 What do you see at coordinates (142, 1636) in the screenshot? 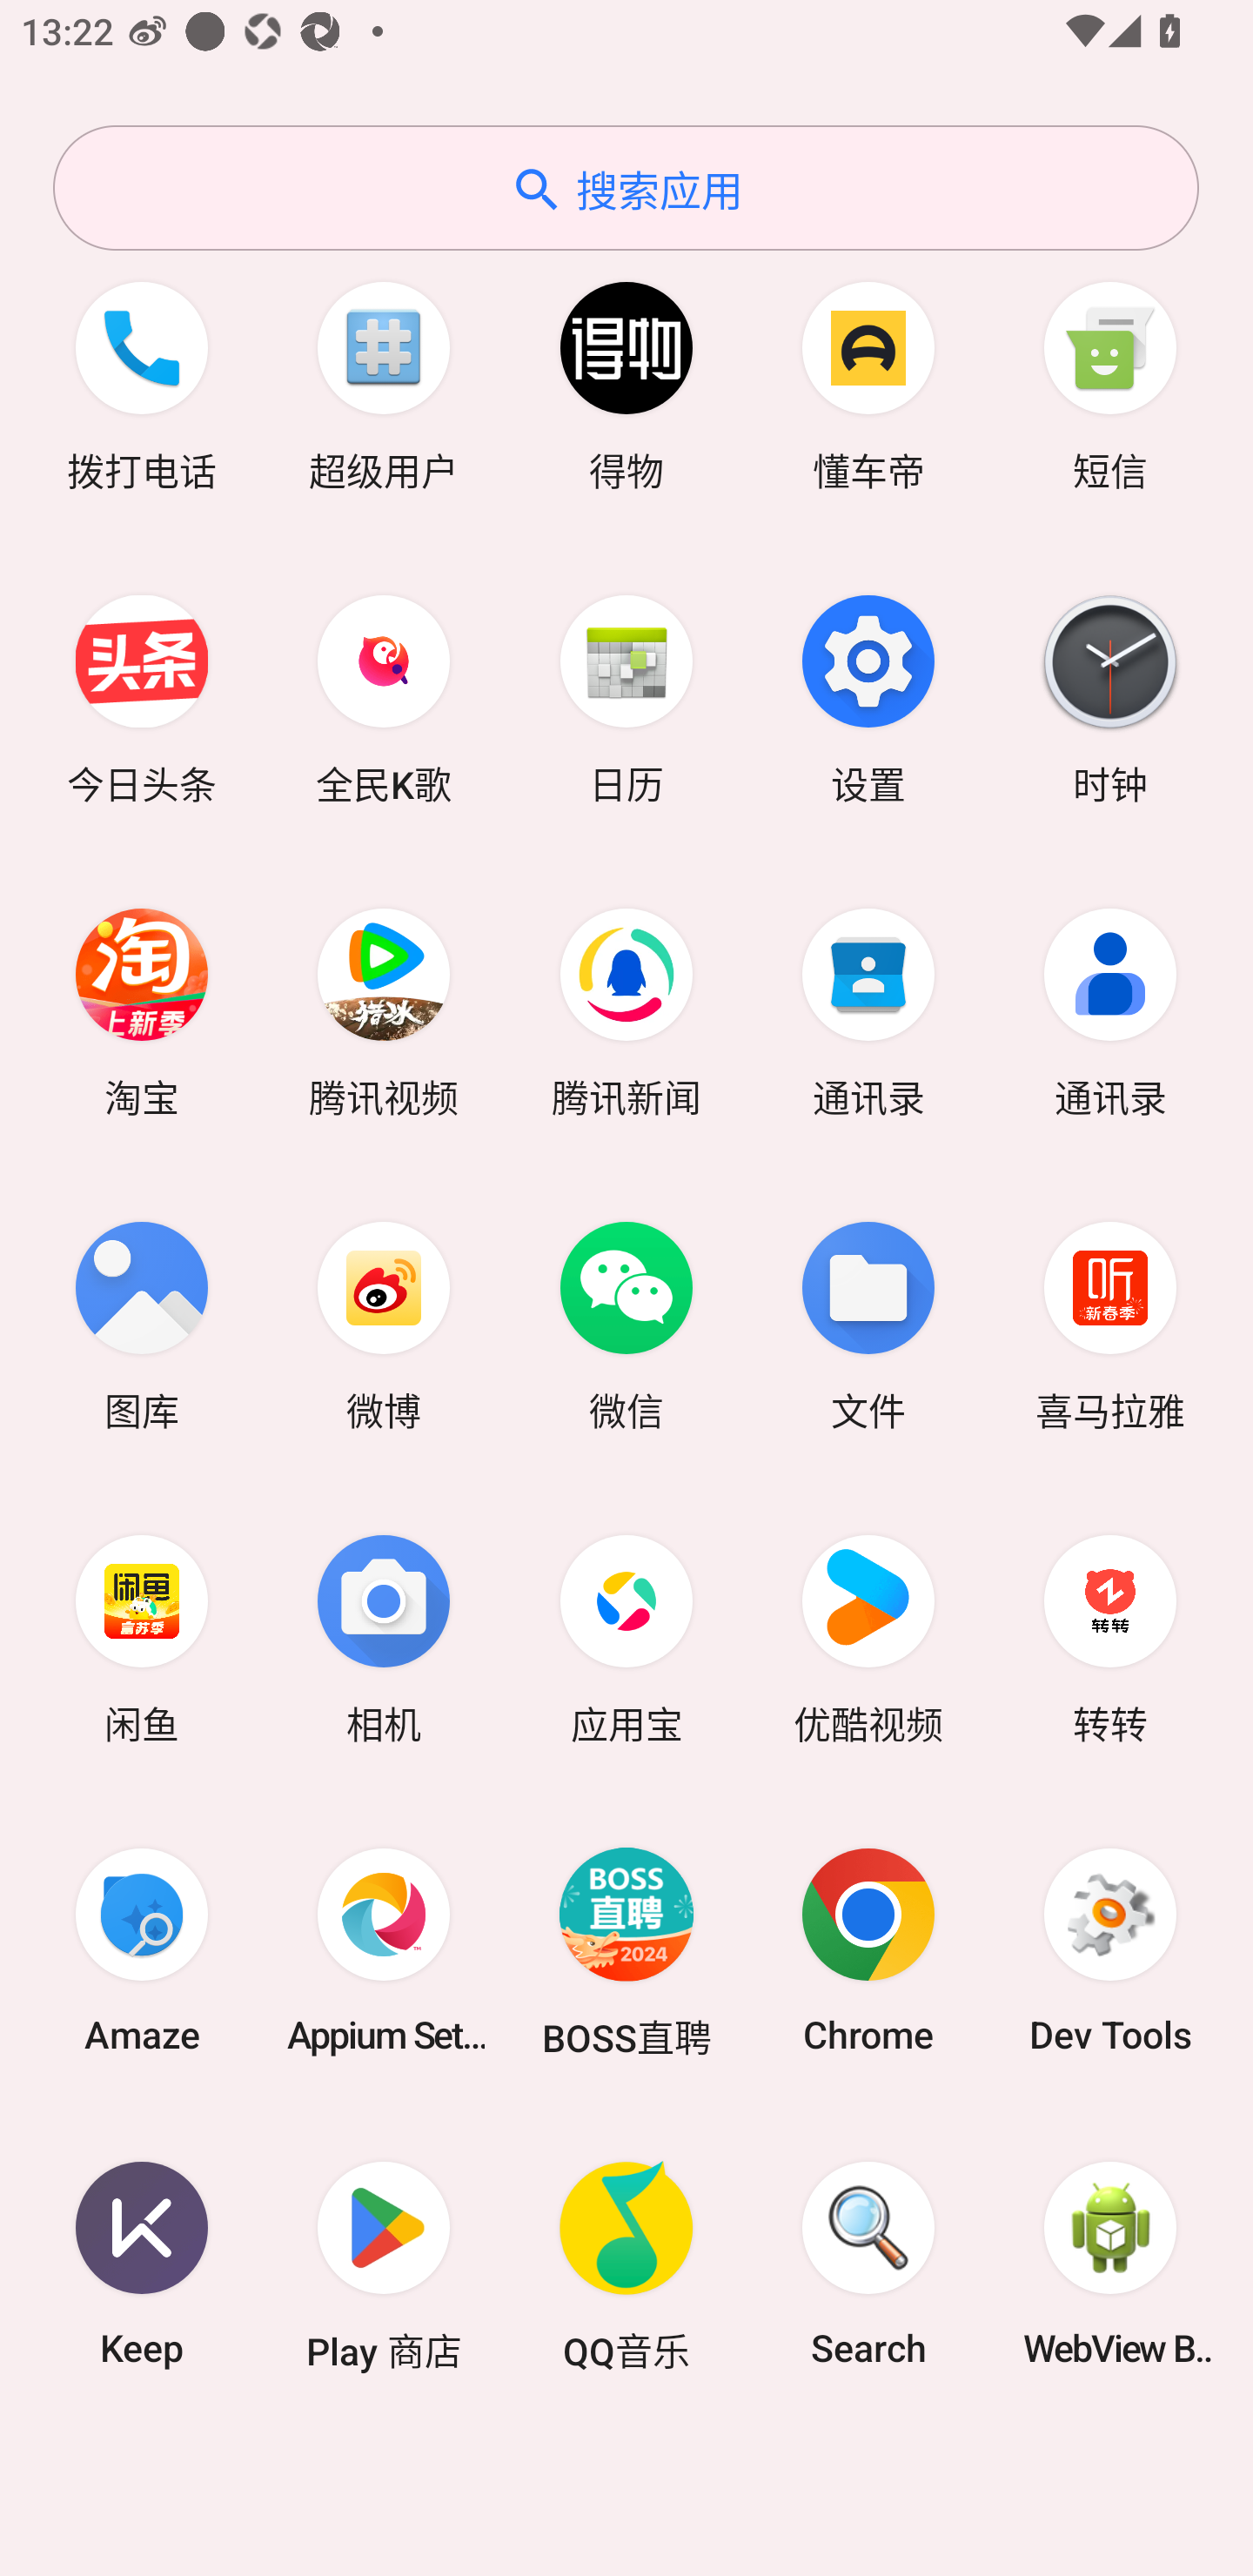
I see `闲鱼` at bounding box center [142, 1636].